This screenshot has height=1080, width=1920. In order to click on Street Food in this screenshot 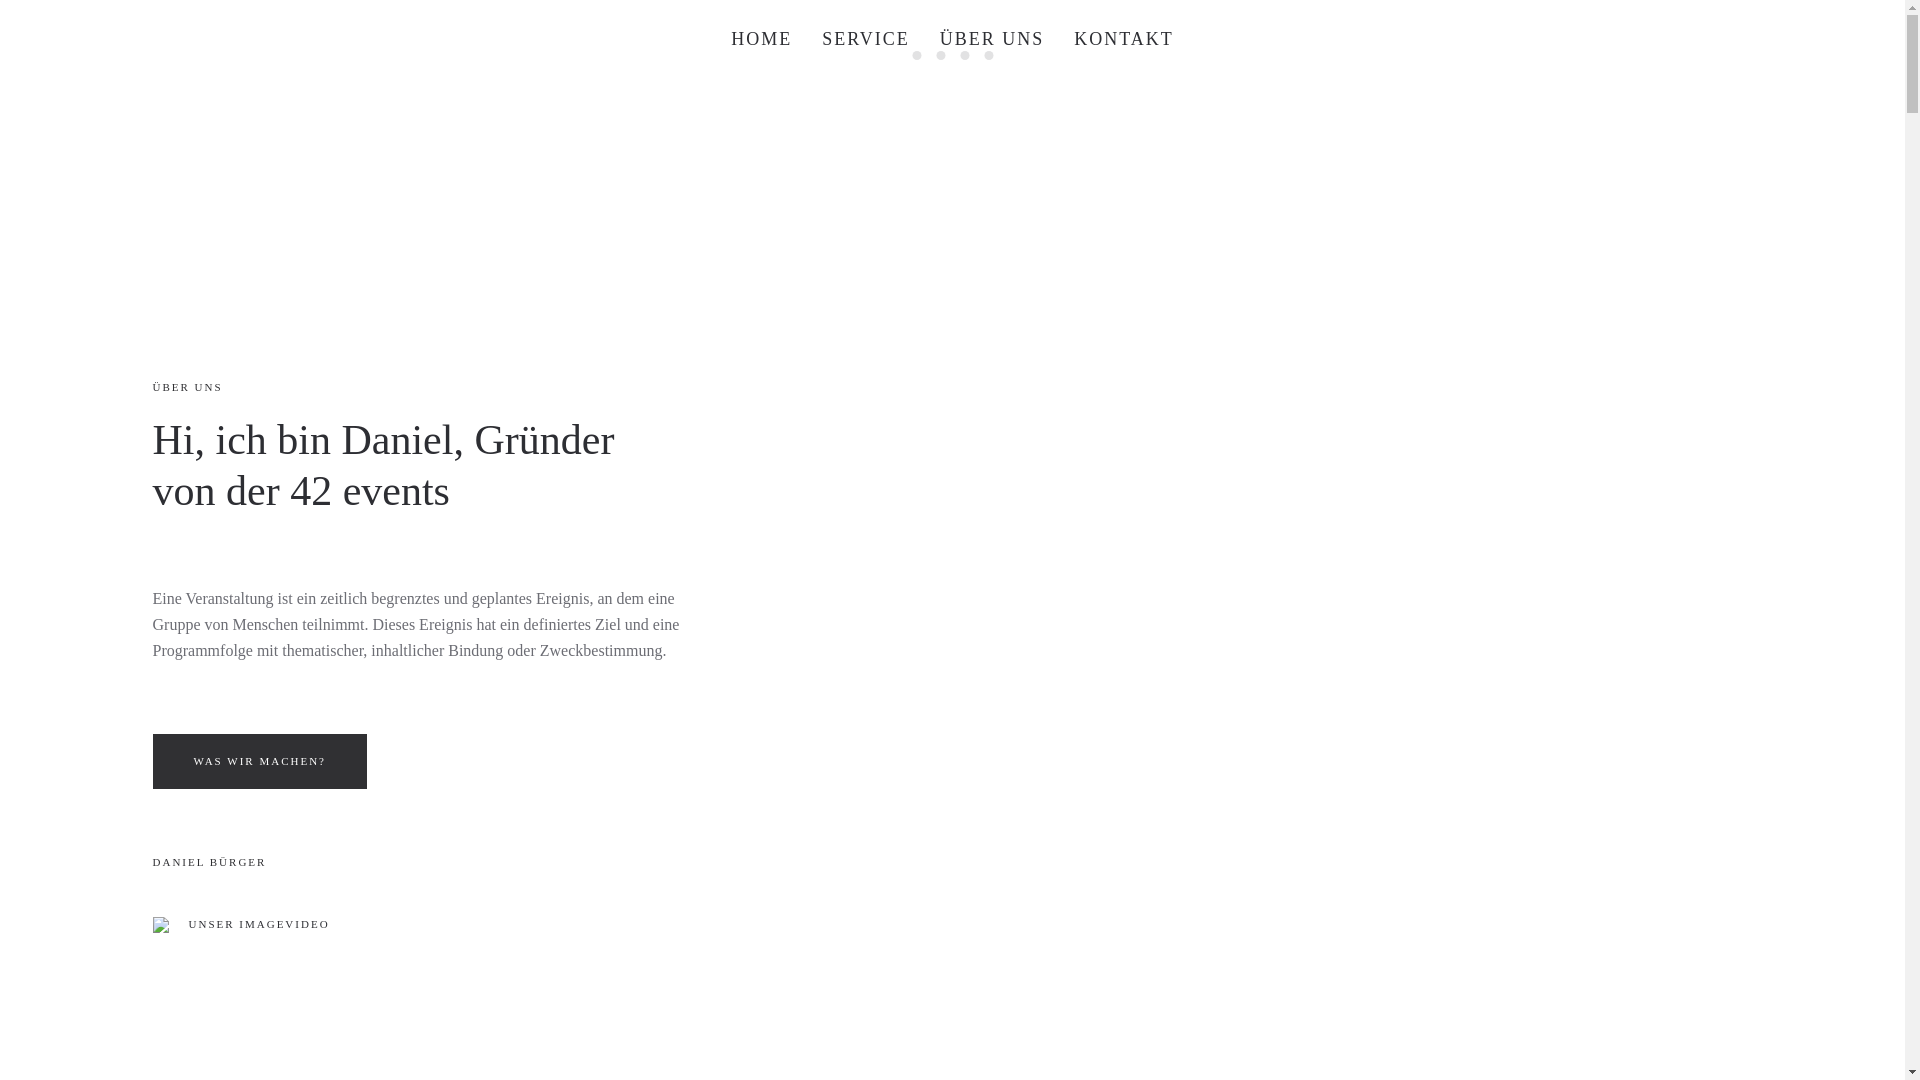, I will do `click(964, 56)`.